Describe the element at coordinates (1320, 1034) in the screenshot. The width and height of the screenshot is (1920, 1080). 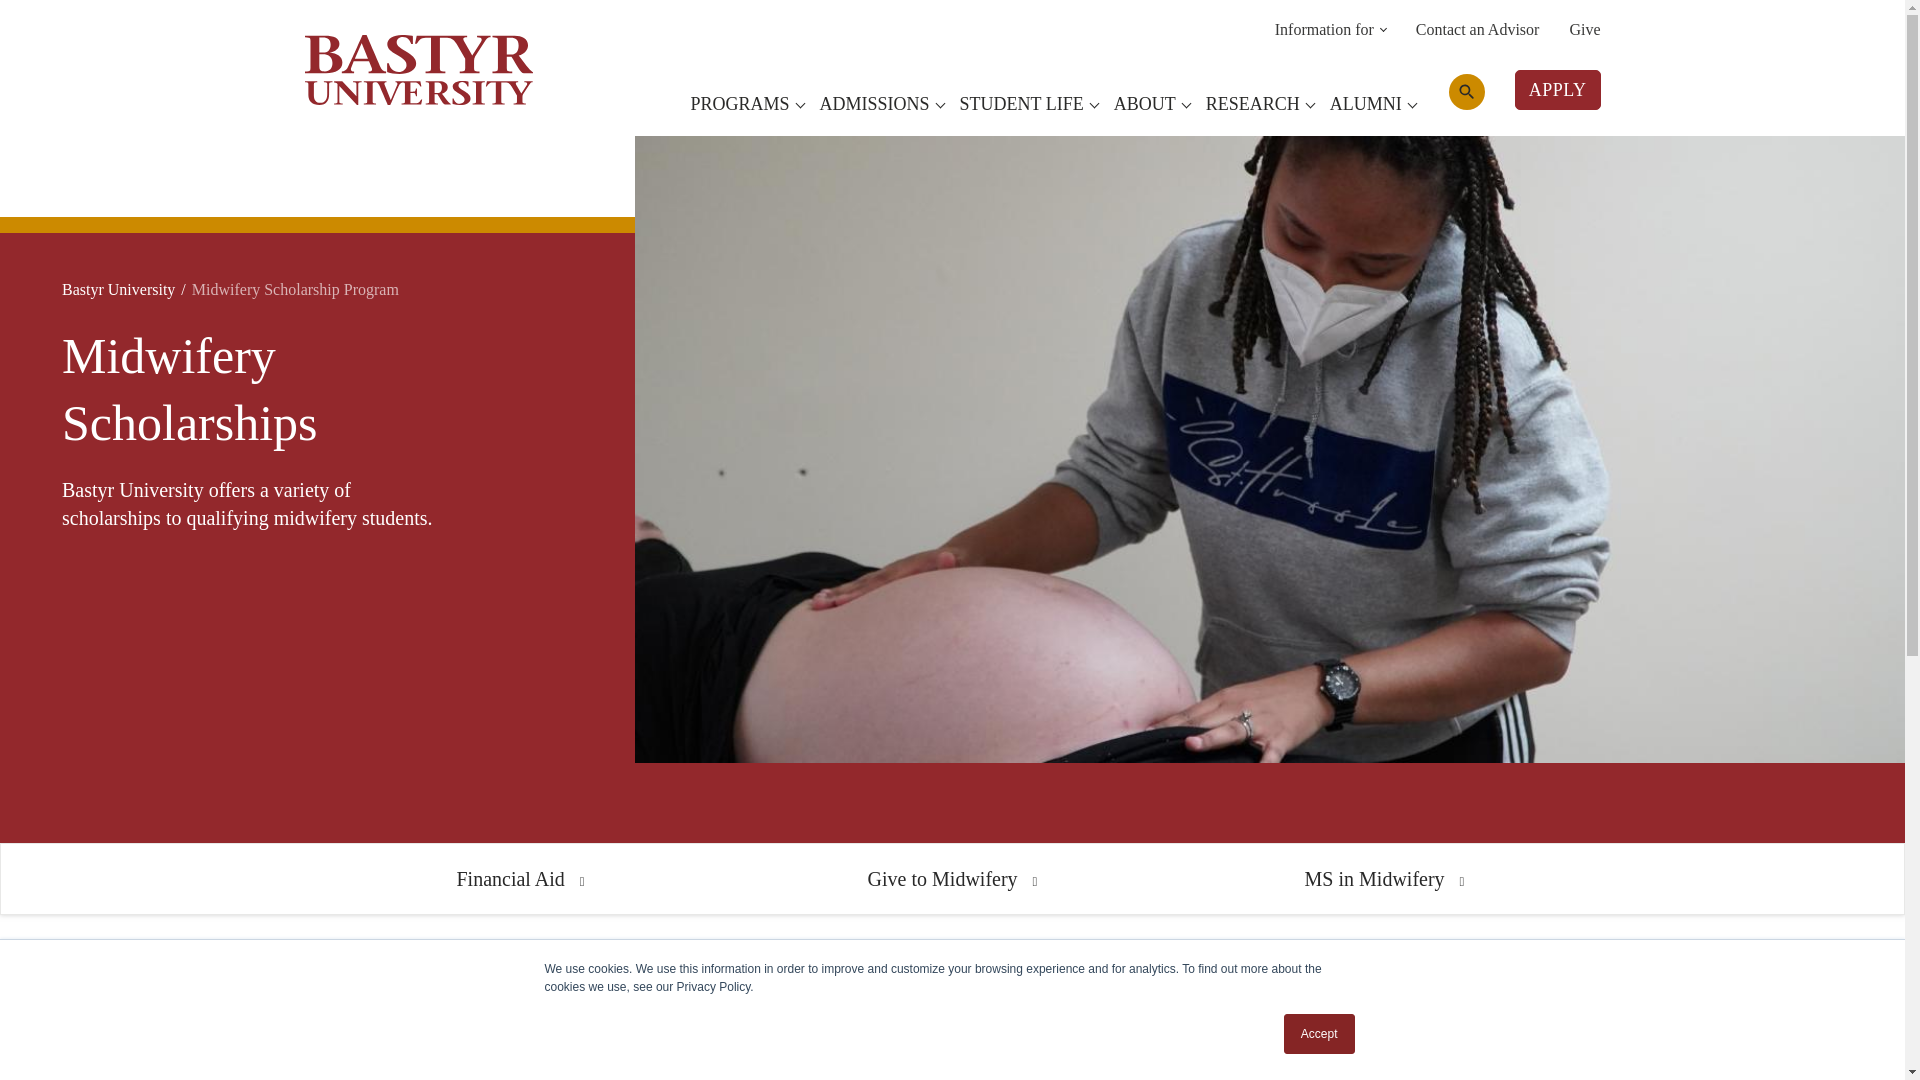
I see `Accept` at that location.